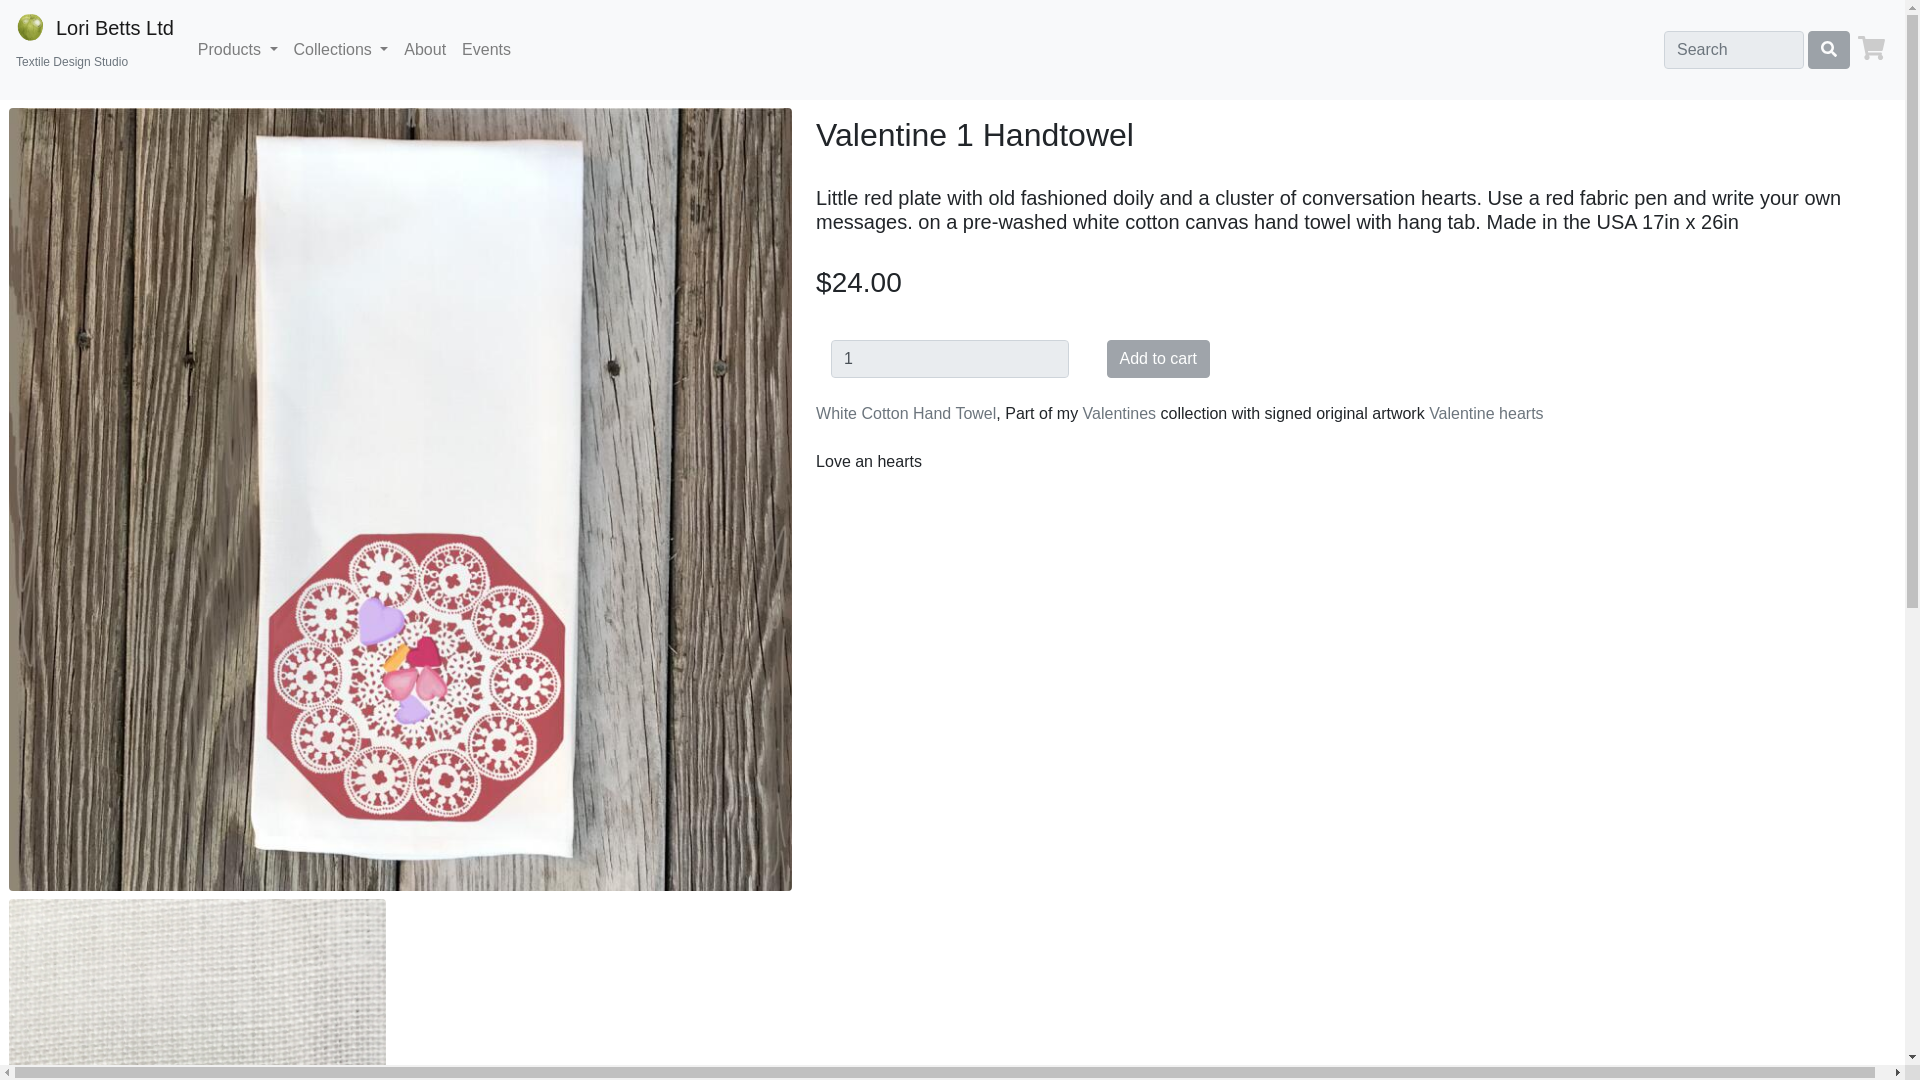  Describe the element at coordinates (238, 50) in the screenshot. I see `Products` at that location.